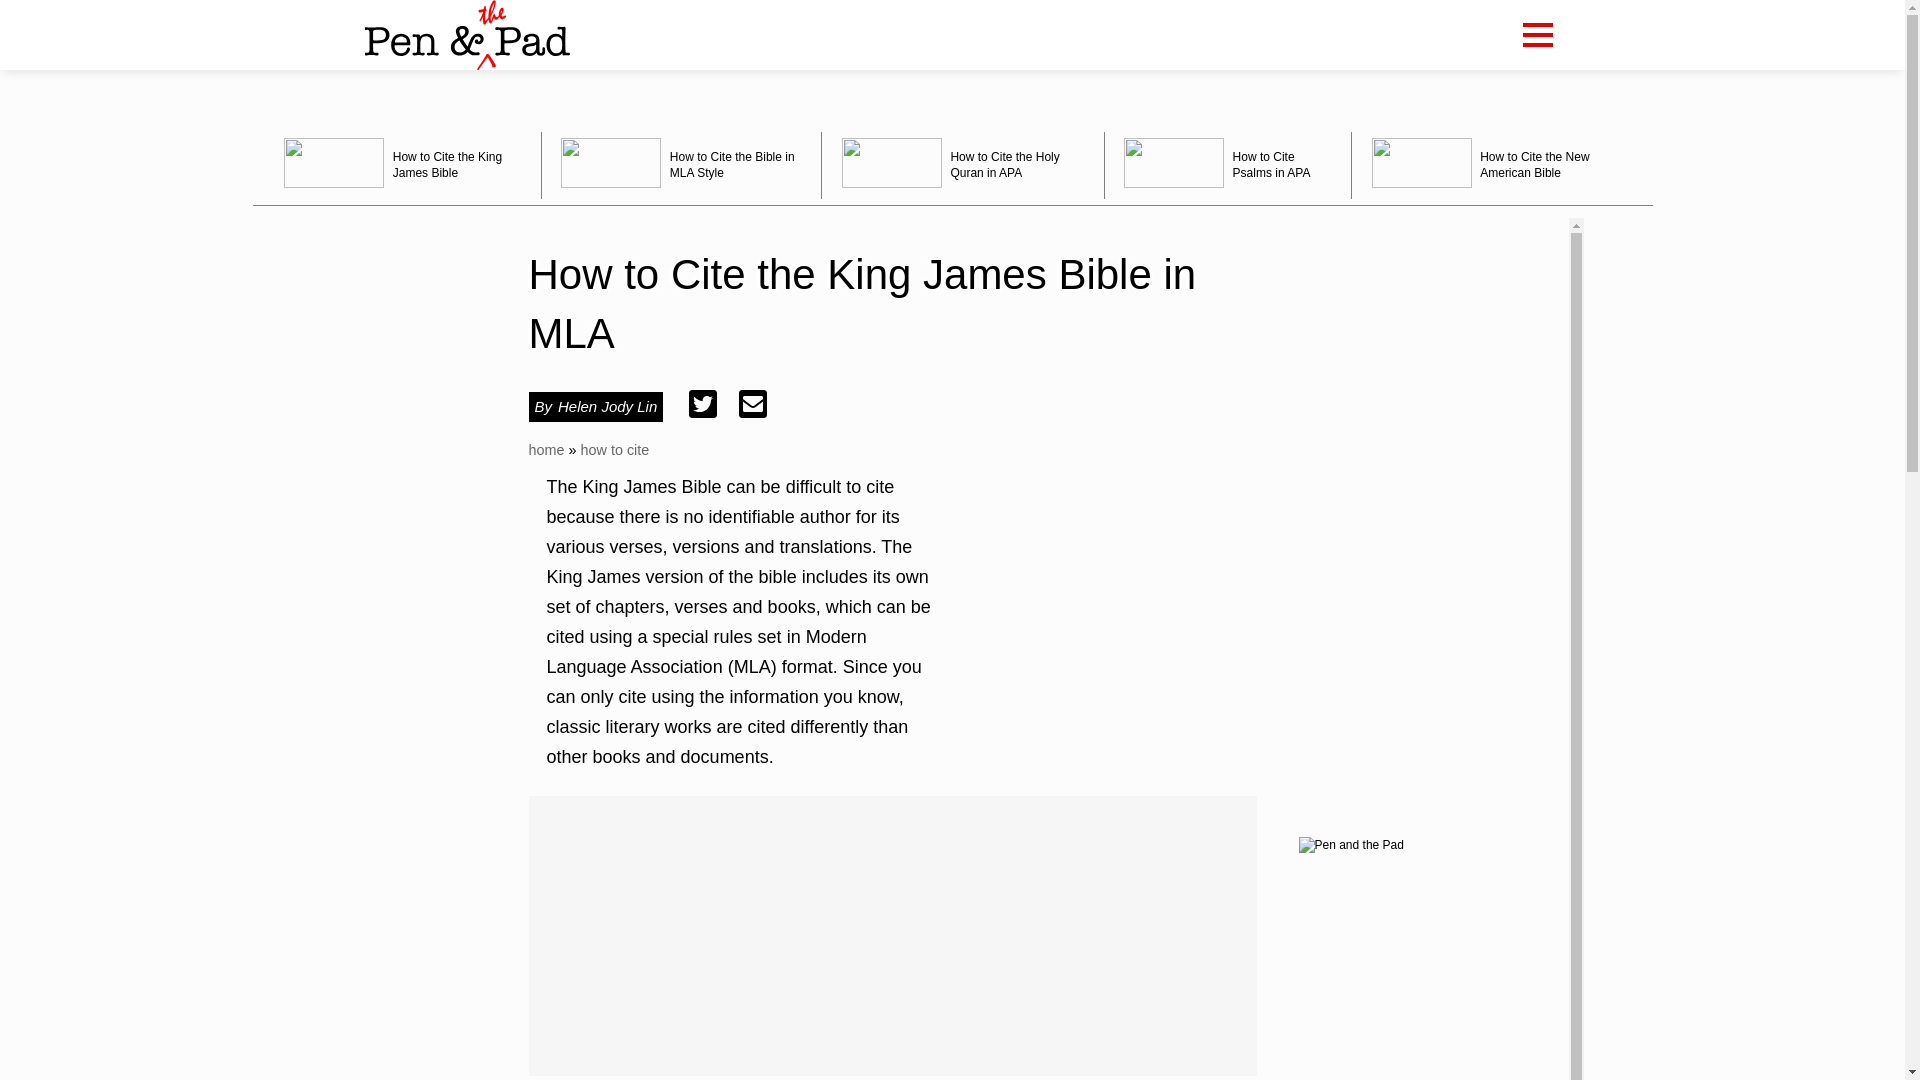  I want to click on how to cite, so click(614, 449).